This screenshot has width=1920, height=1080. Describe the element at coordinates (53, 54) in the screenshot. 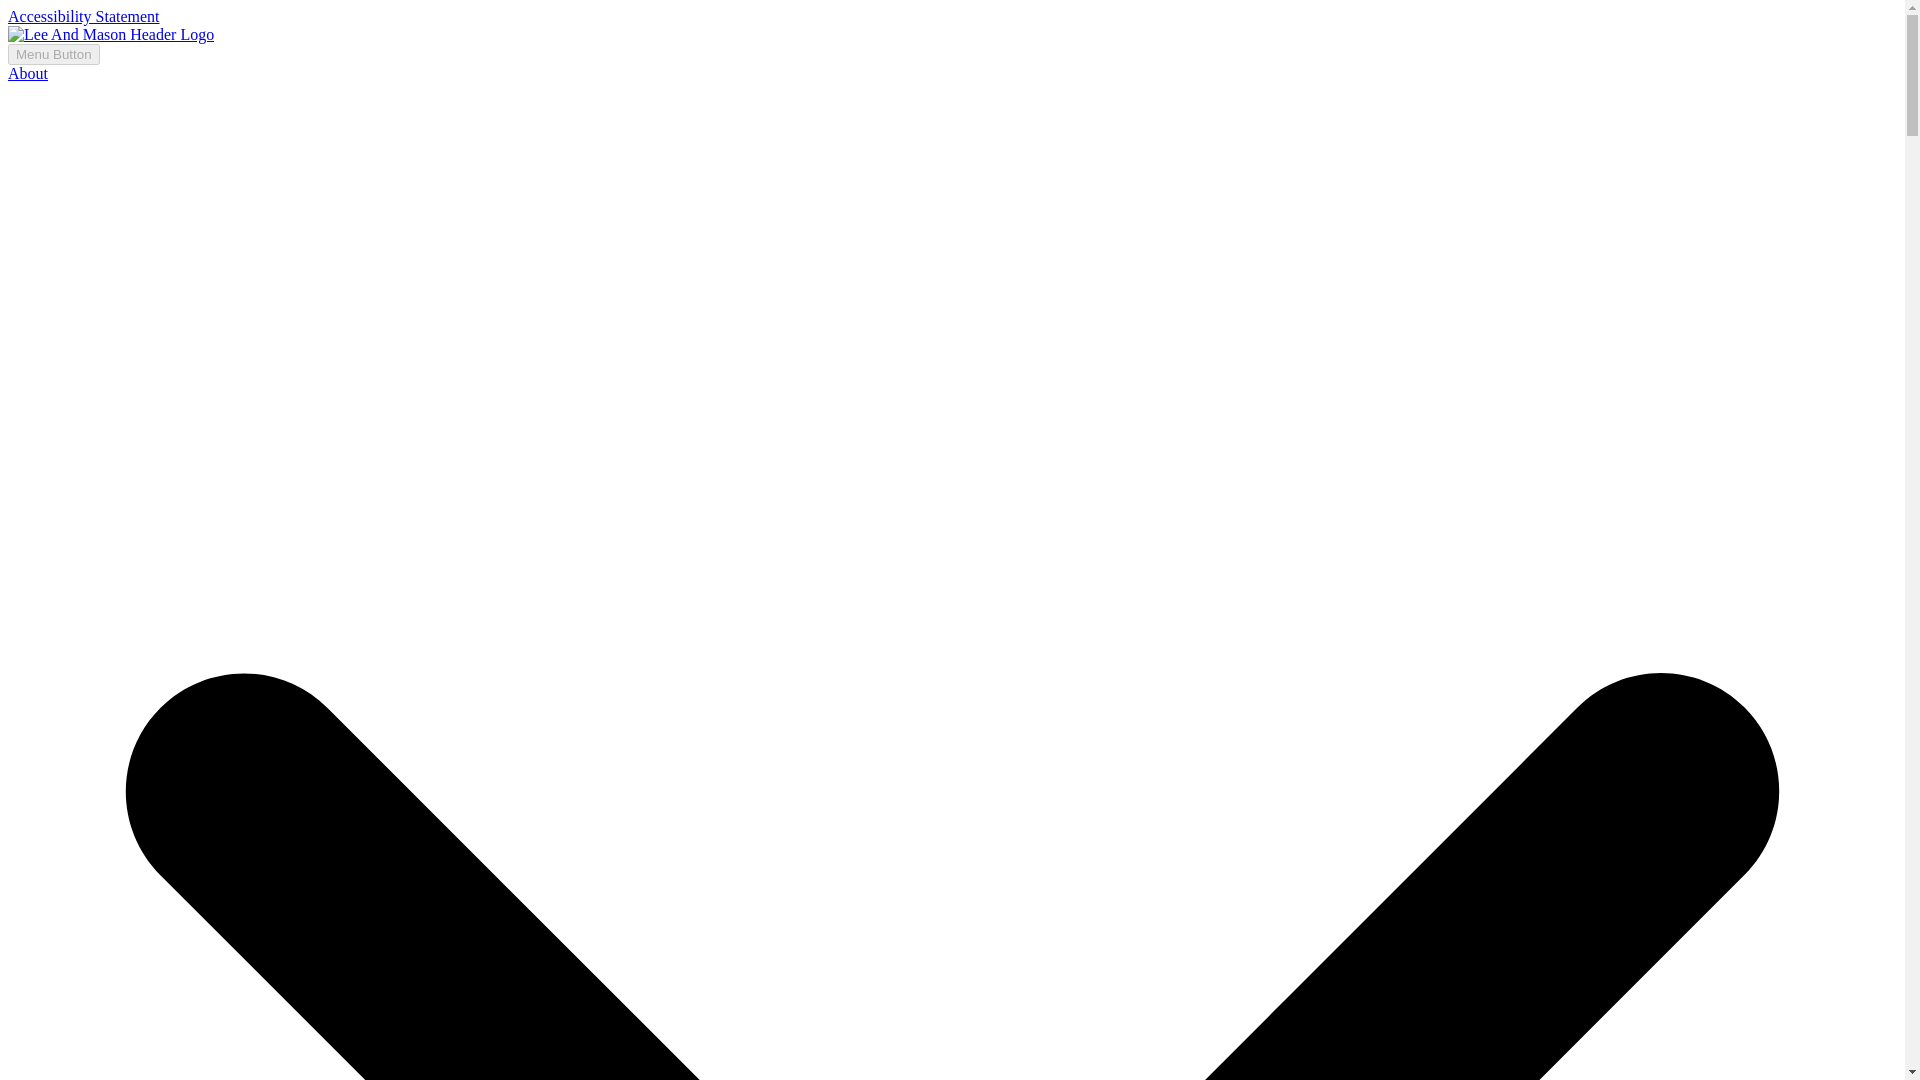

I see `Menu Button` at that location.